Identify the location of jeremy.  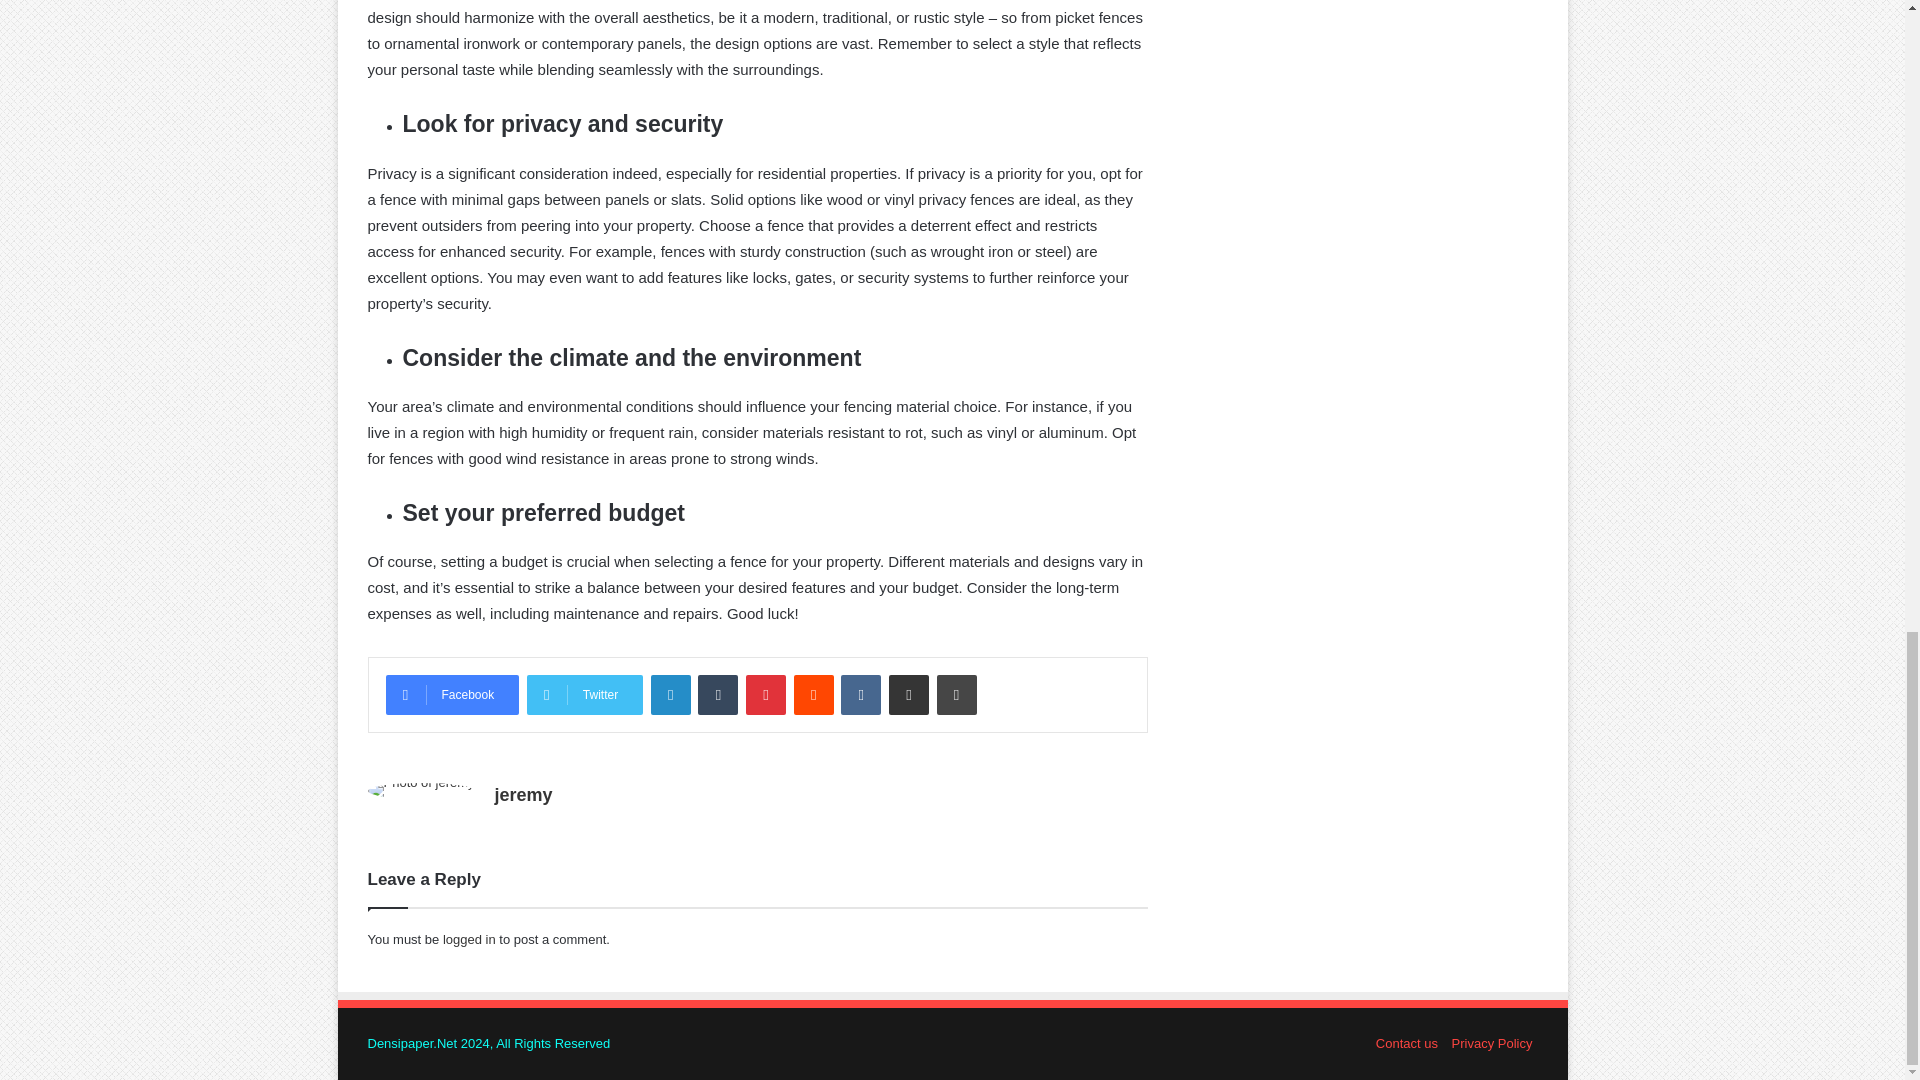
(524, 794).